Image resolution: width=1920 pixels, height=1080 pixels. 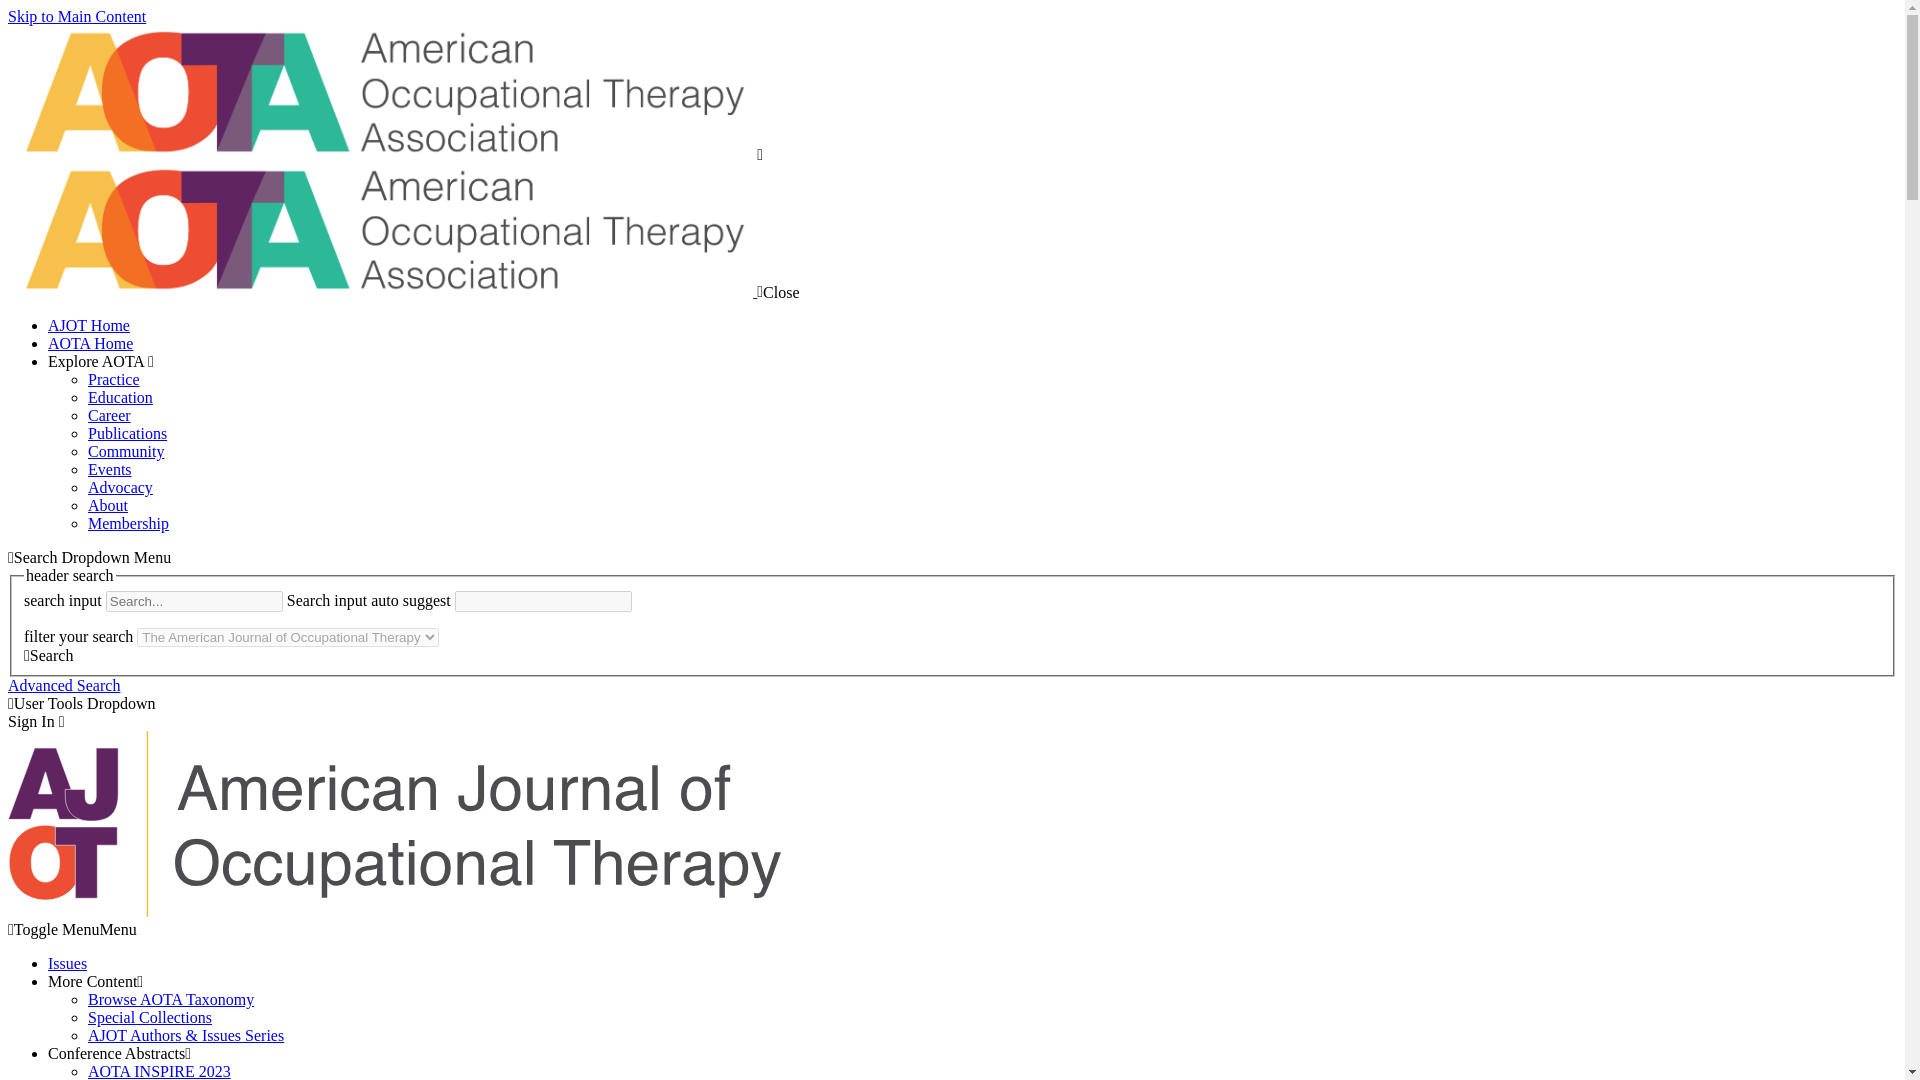 What do you see at coordinates (128, 524) in the screenshot?
I see `Membership` at bounding box center [128, 524].